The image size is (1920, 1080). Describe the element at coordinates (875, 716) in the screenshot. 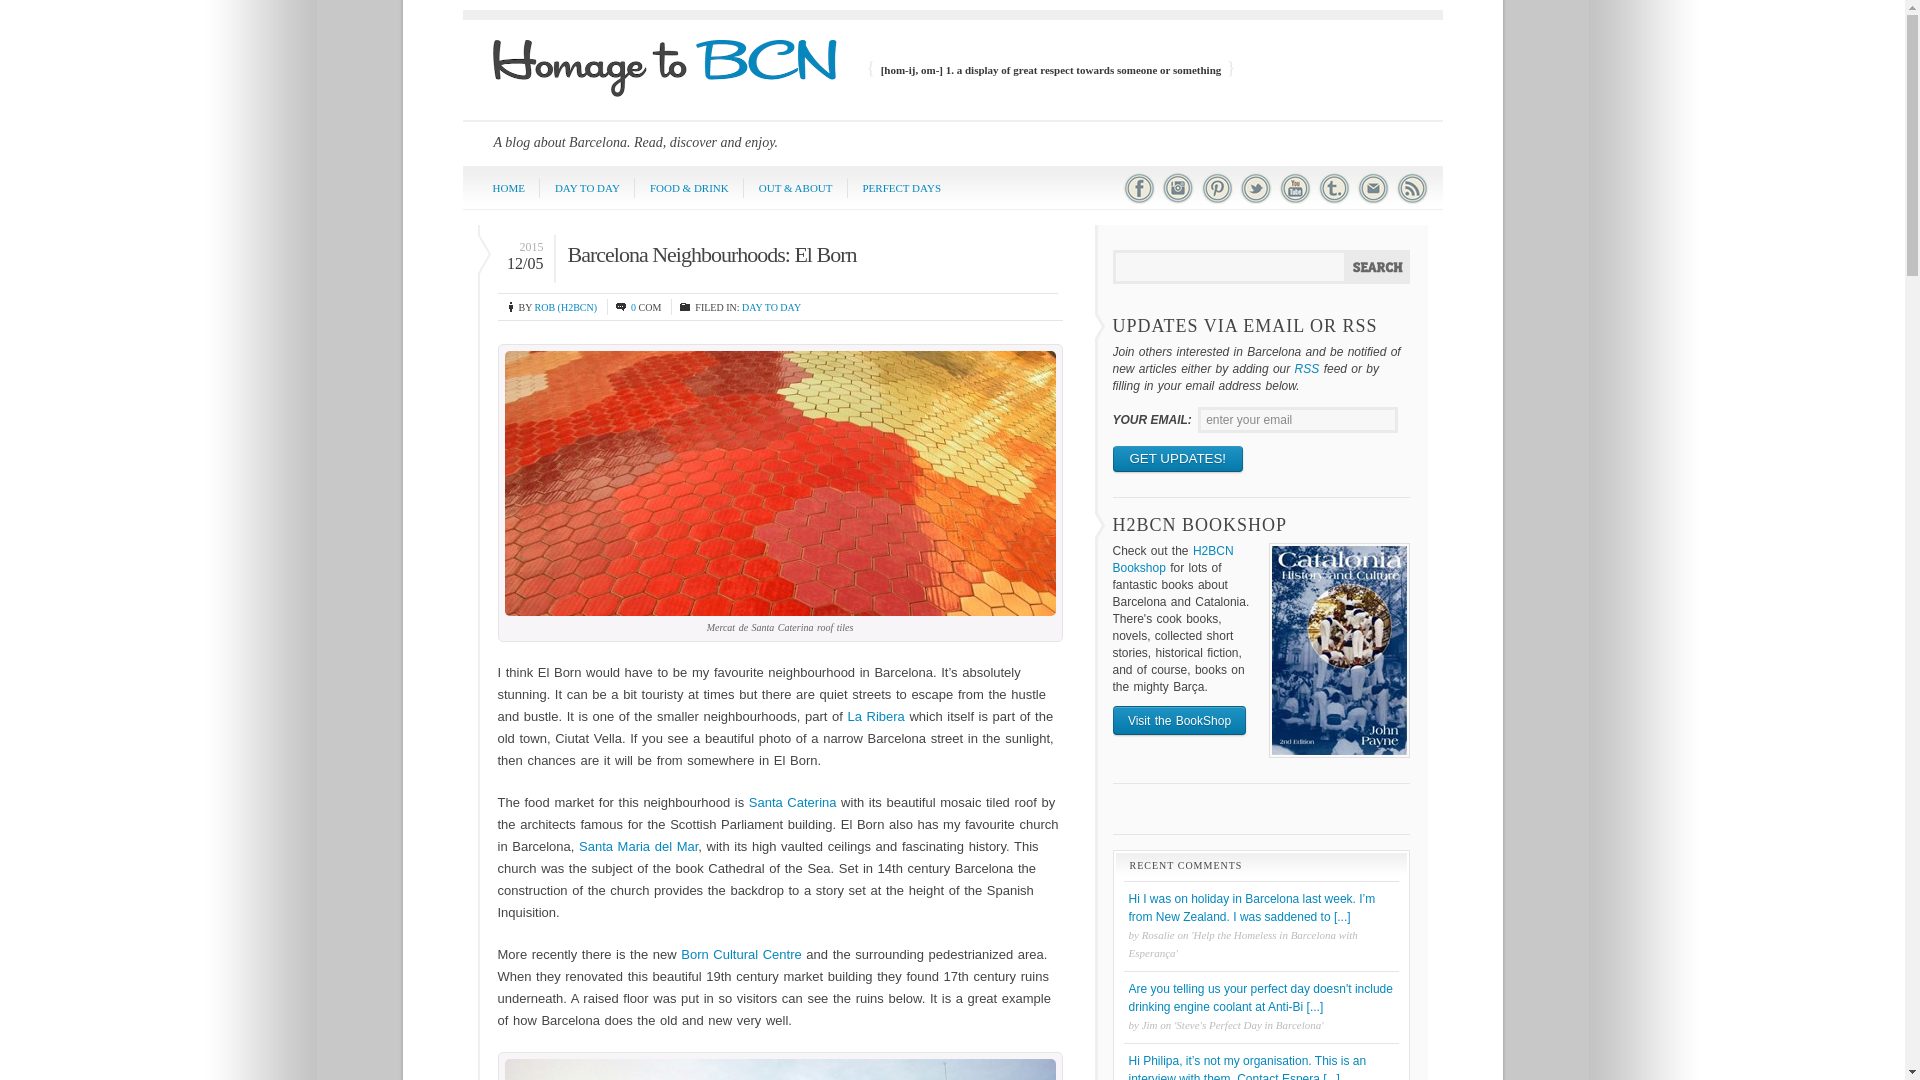

I see `La Ribera` at that location.